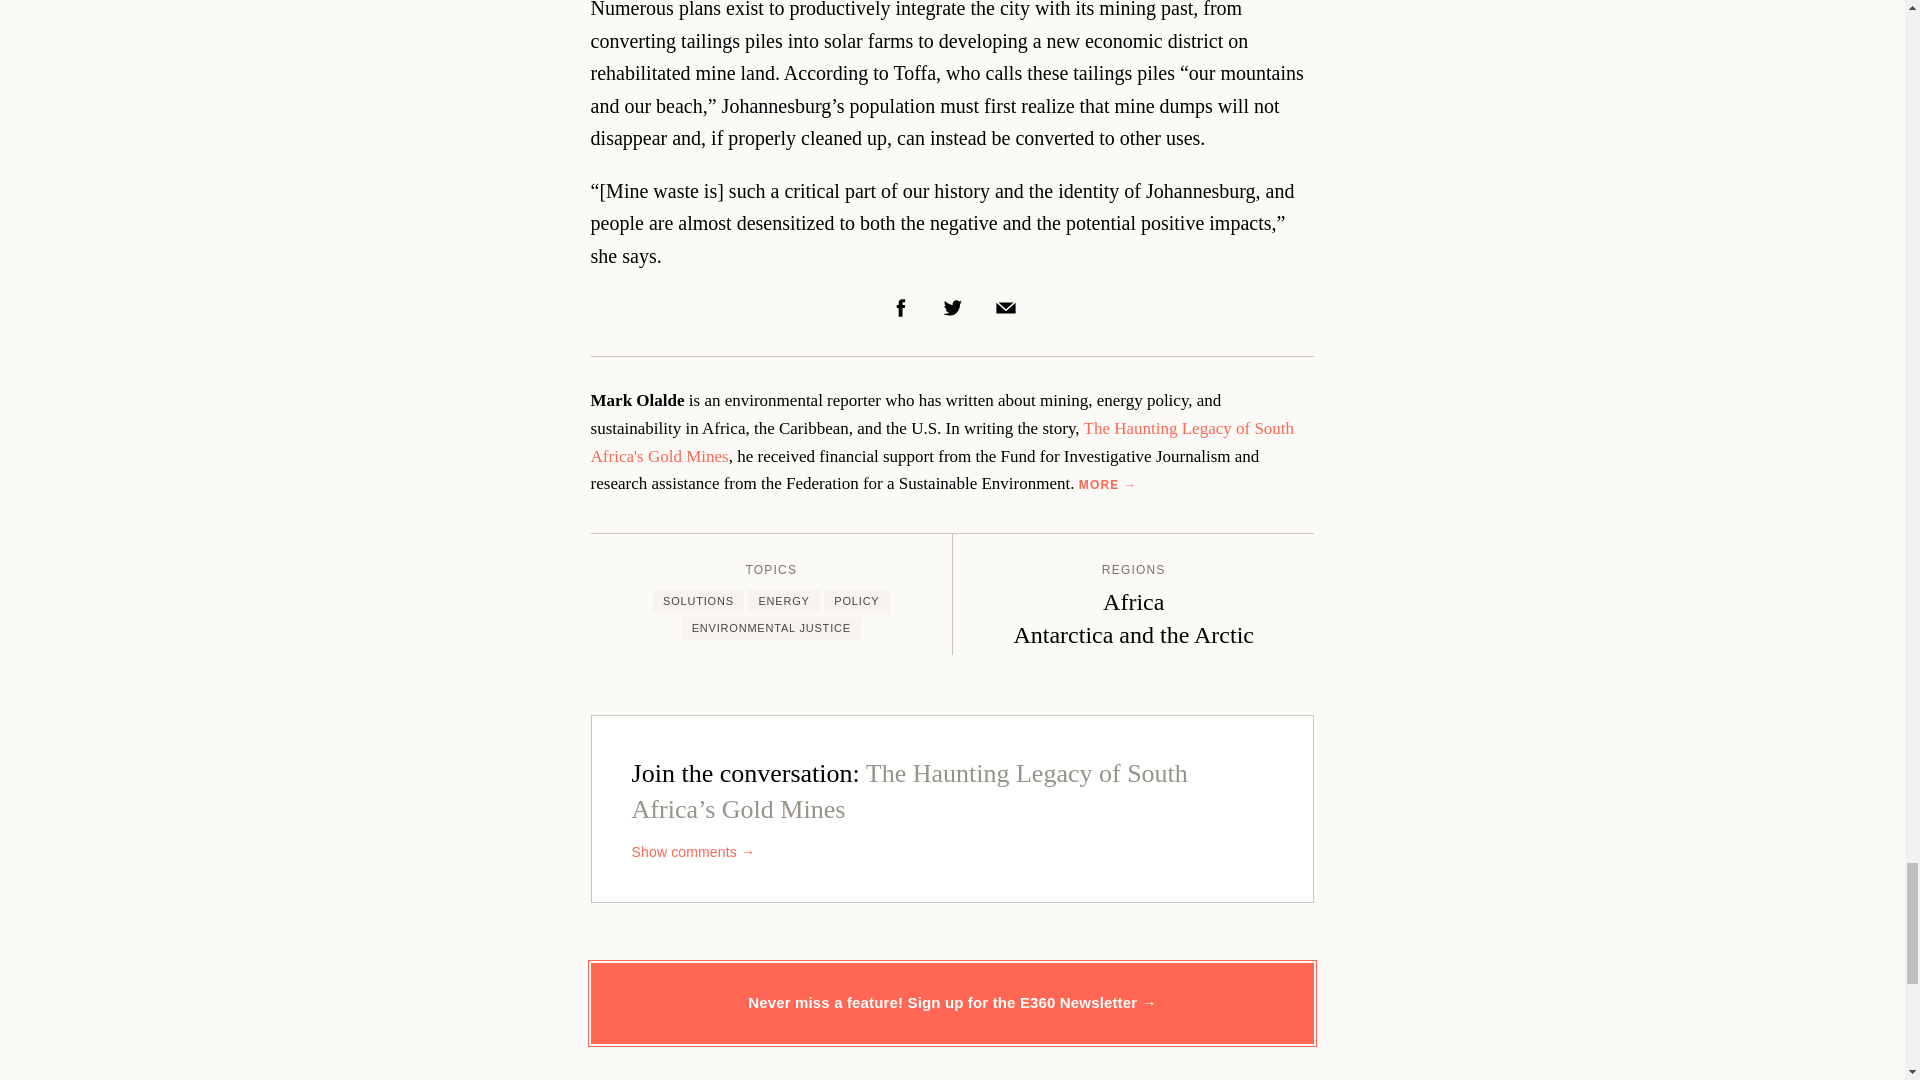 This screenshot has width=1920, height=1080. Describe the element at coordinates (1133, 635) in the screenshot. I see `Antarctica and the Arctic` at that location.